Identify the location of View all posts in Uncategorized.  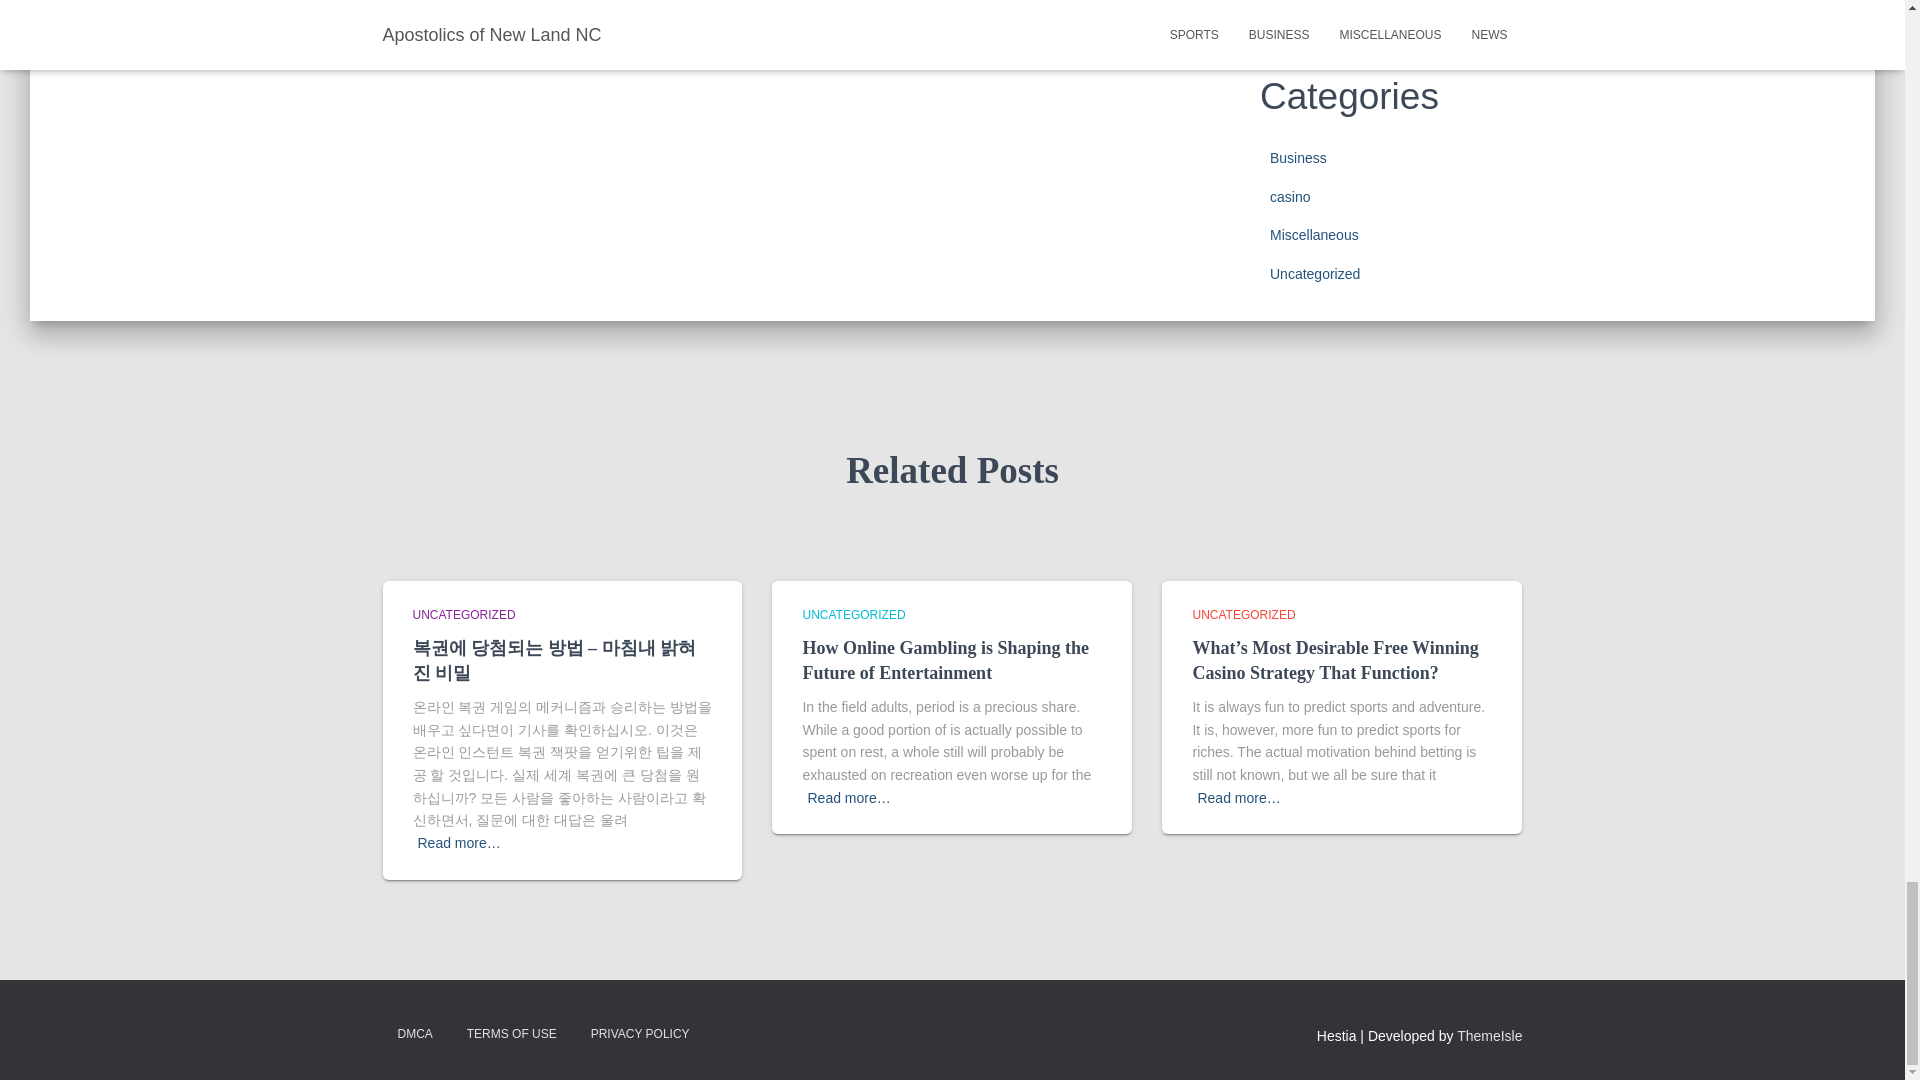
(1243, 615).